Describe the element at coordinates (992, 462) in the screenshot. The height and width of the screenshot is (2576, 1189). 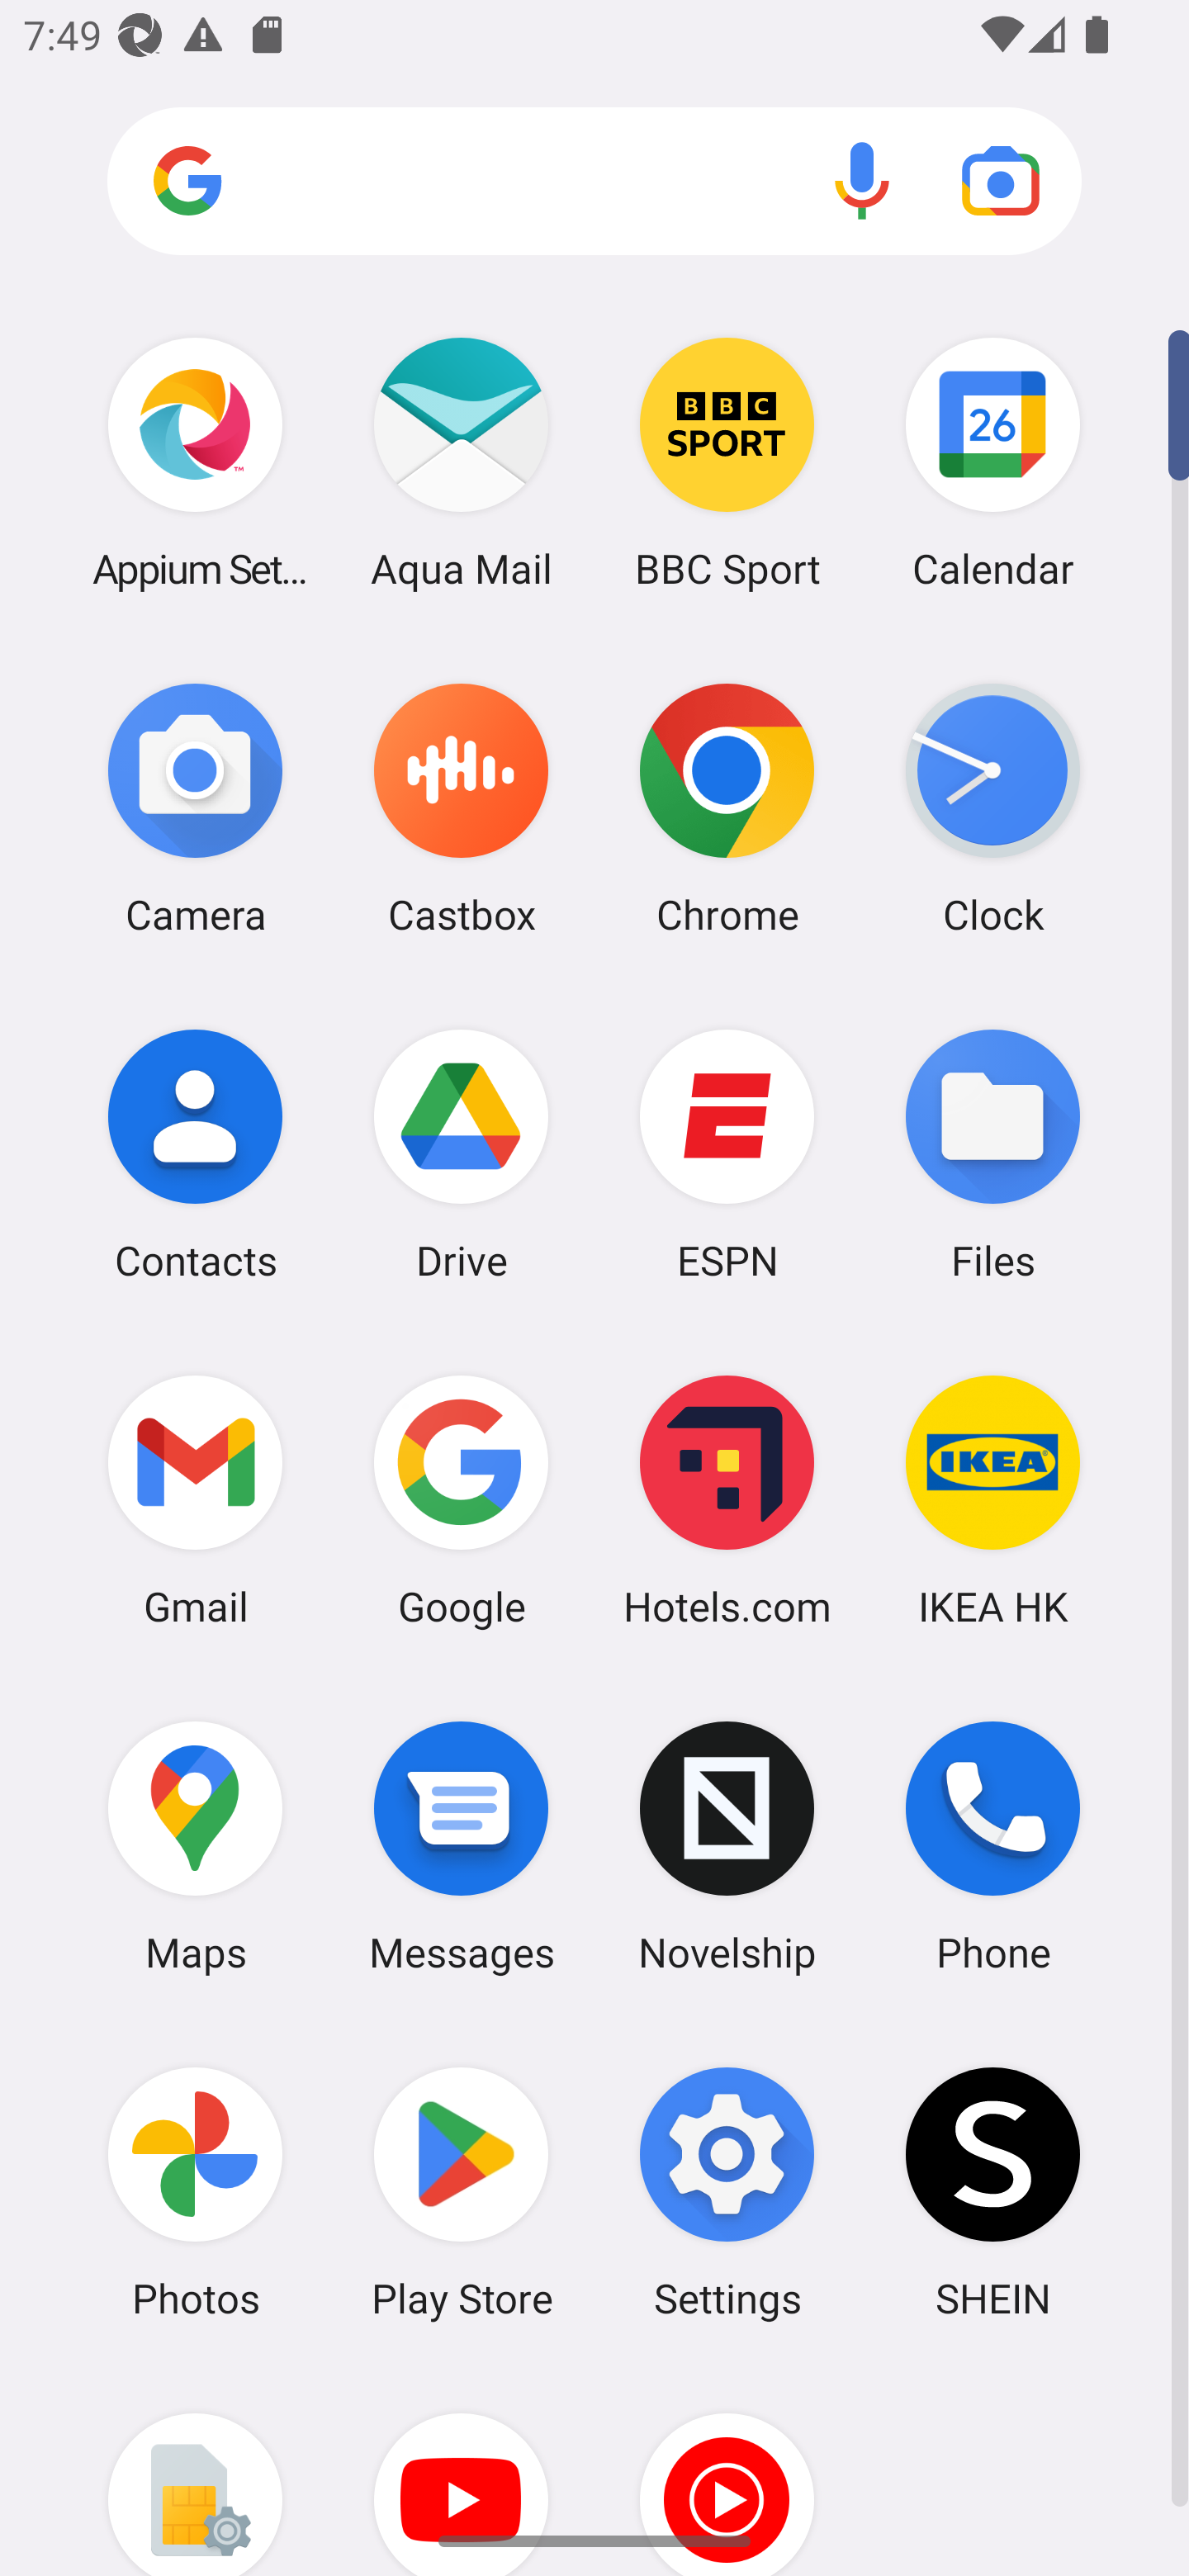
I see `Calendar` at that location.